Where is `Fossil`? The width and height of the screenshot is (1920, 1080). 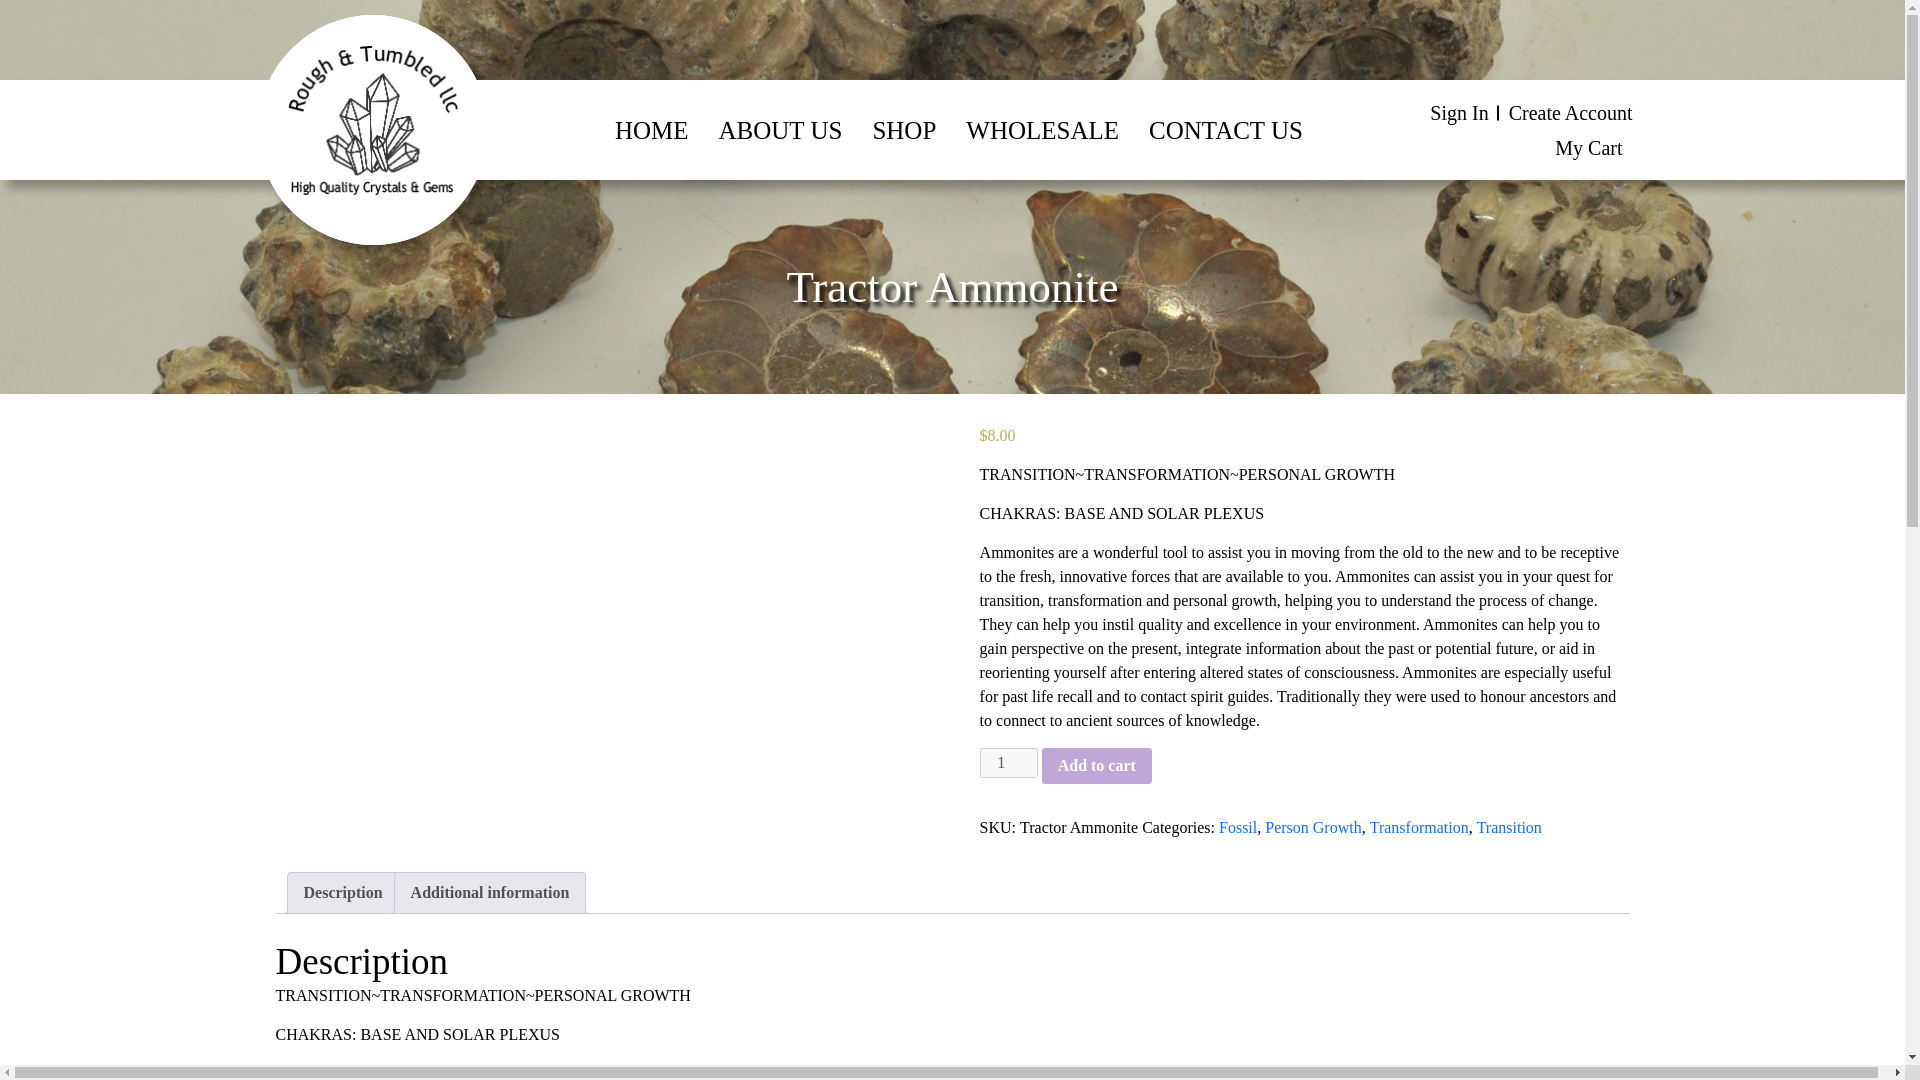
Fossil is located at coordinates (1238, 828).